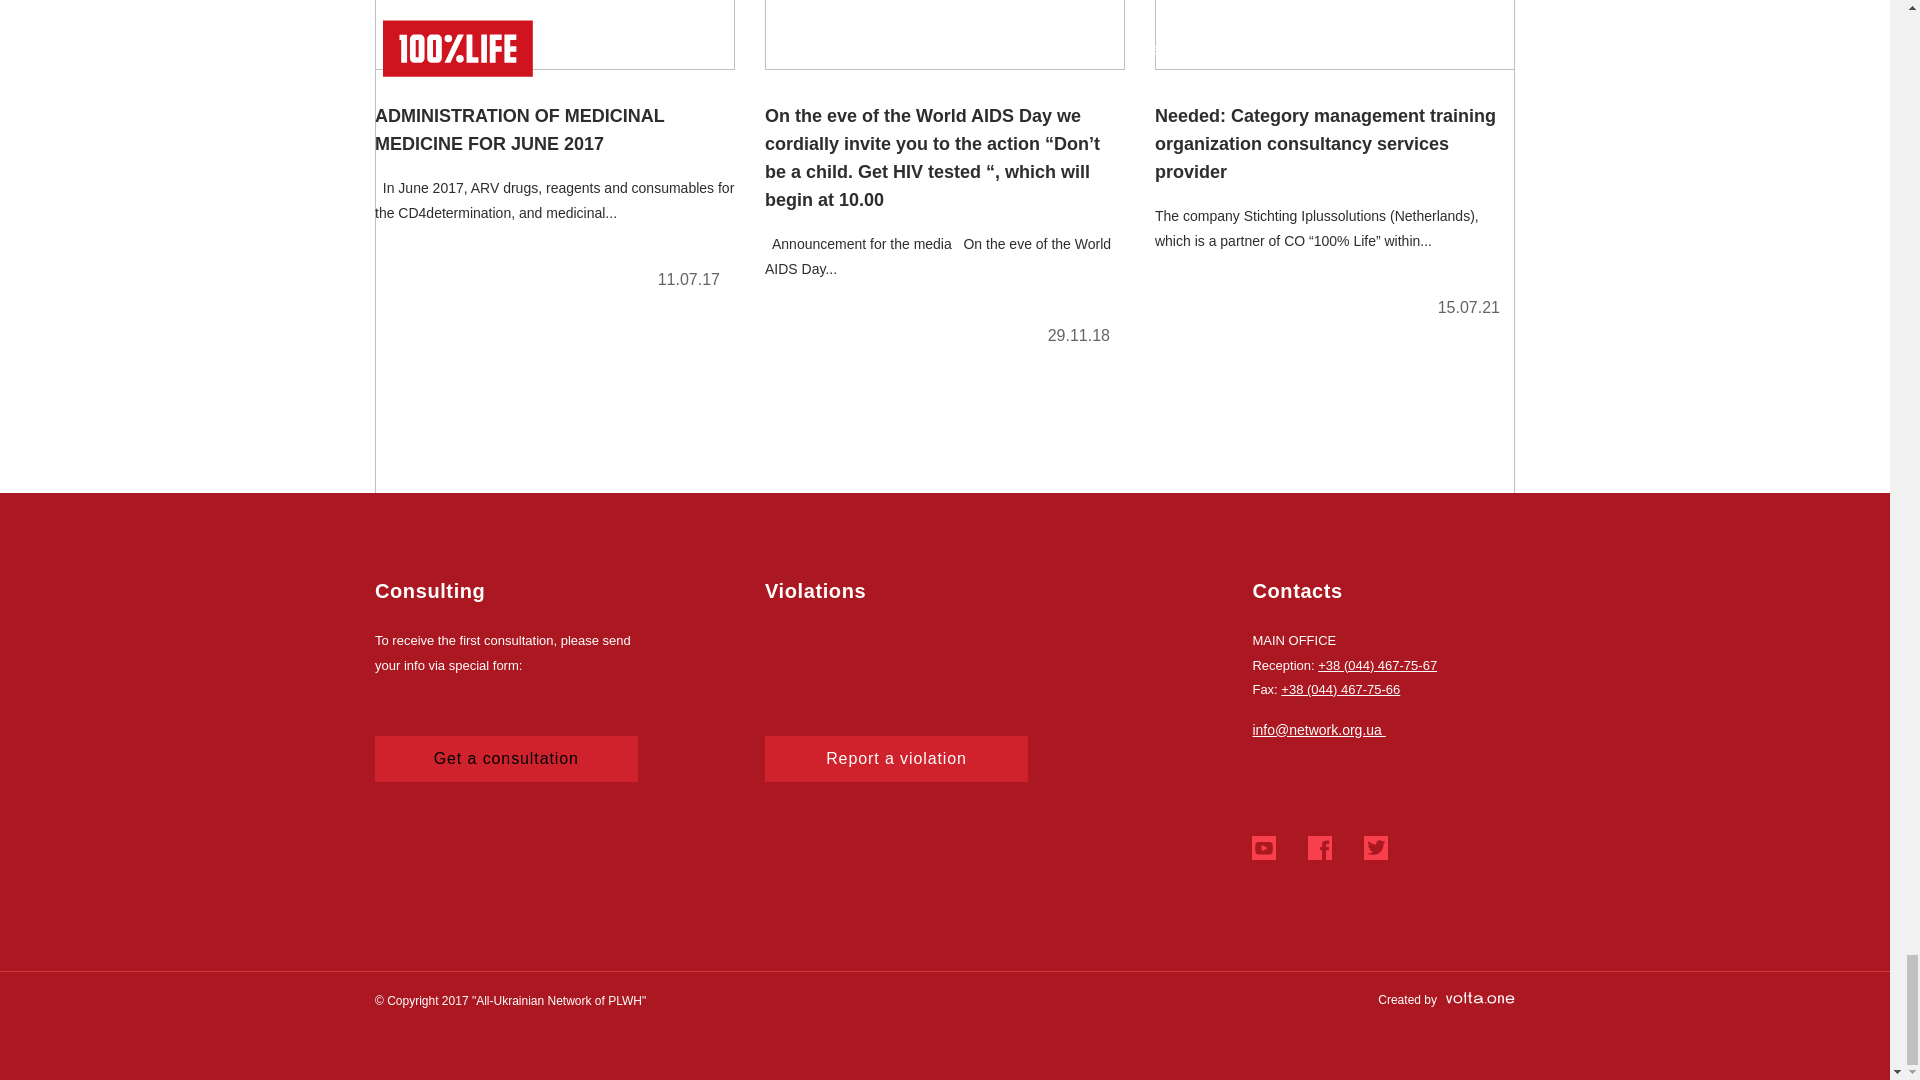 The height and width of the screenshot is (1080, 1920). What do you see at coordinates (896, 758) in the screenshot?
I see `Report a violation` at bounding box center [896, 758].